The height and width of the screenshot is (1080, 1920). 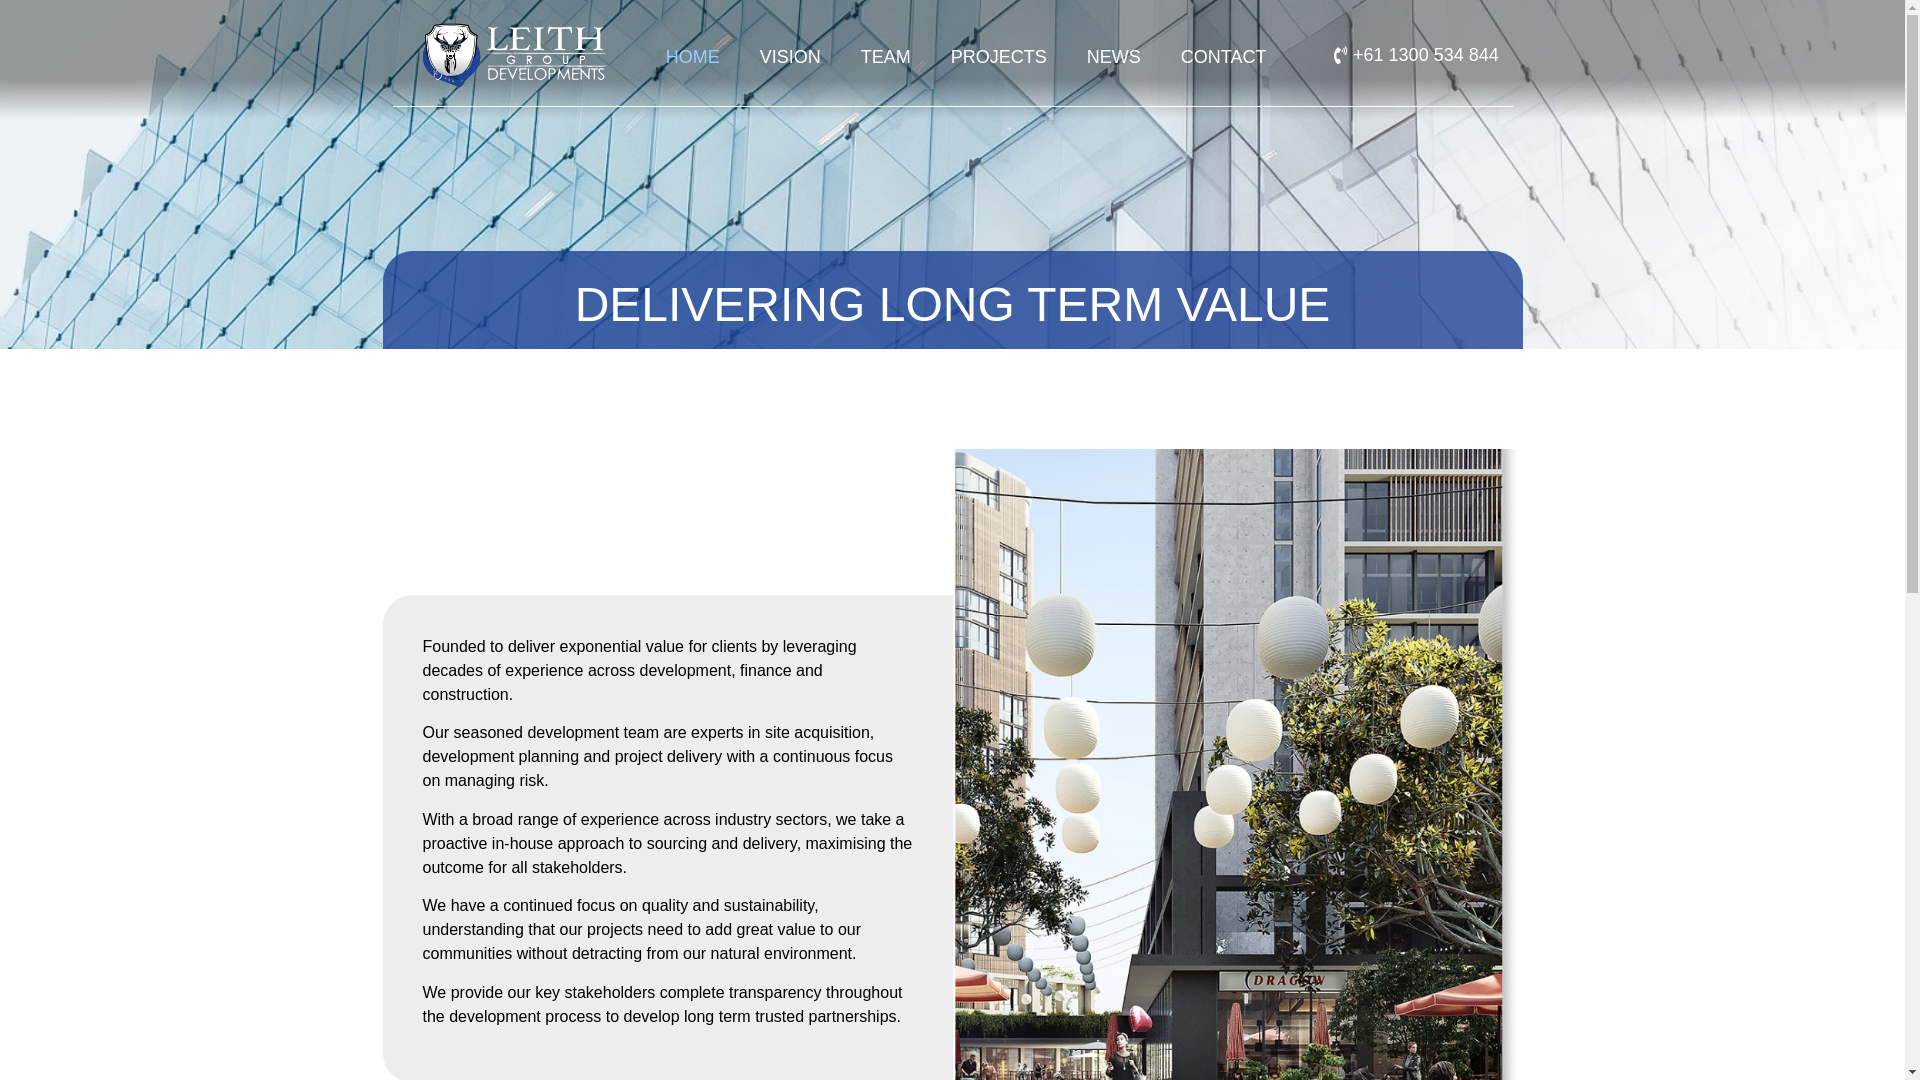 What do you see at coordinates (693, 57) in the screenshot?
I see `HOME` at bounding box center [693, 57].